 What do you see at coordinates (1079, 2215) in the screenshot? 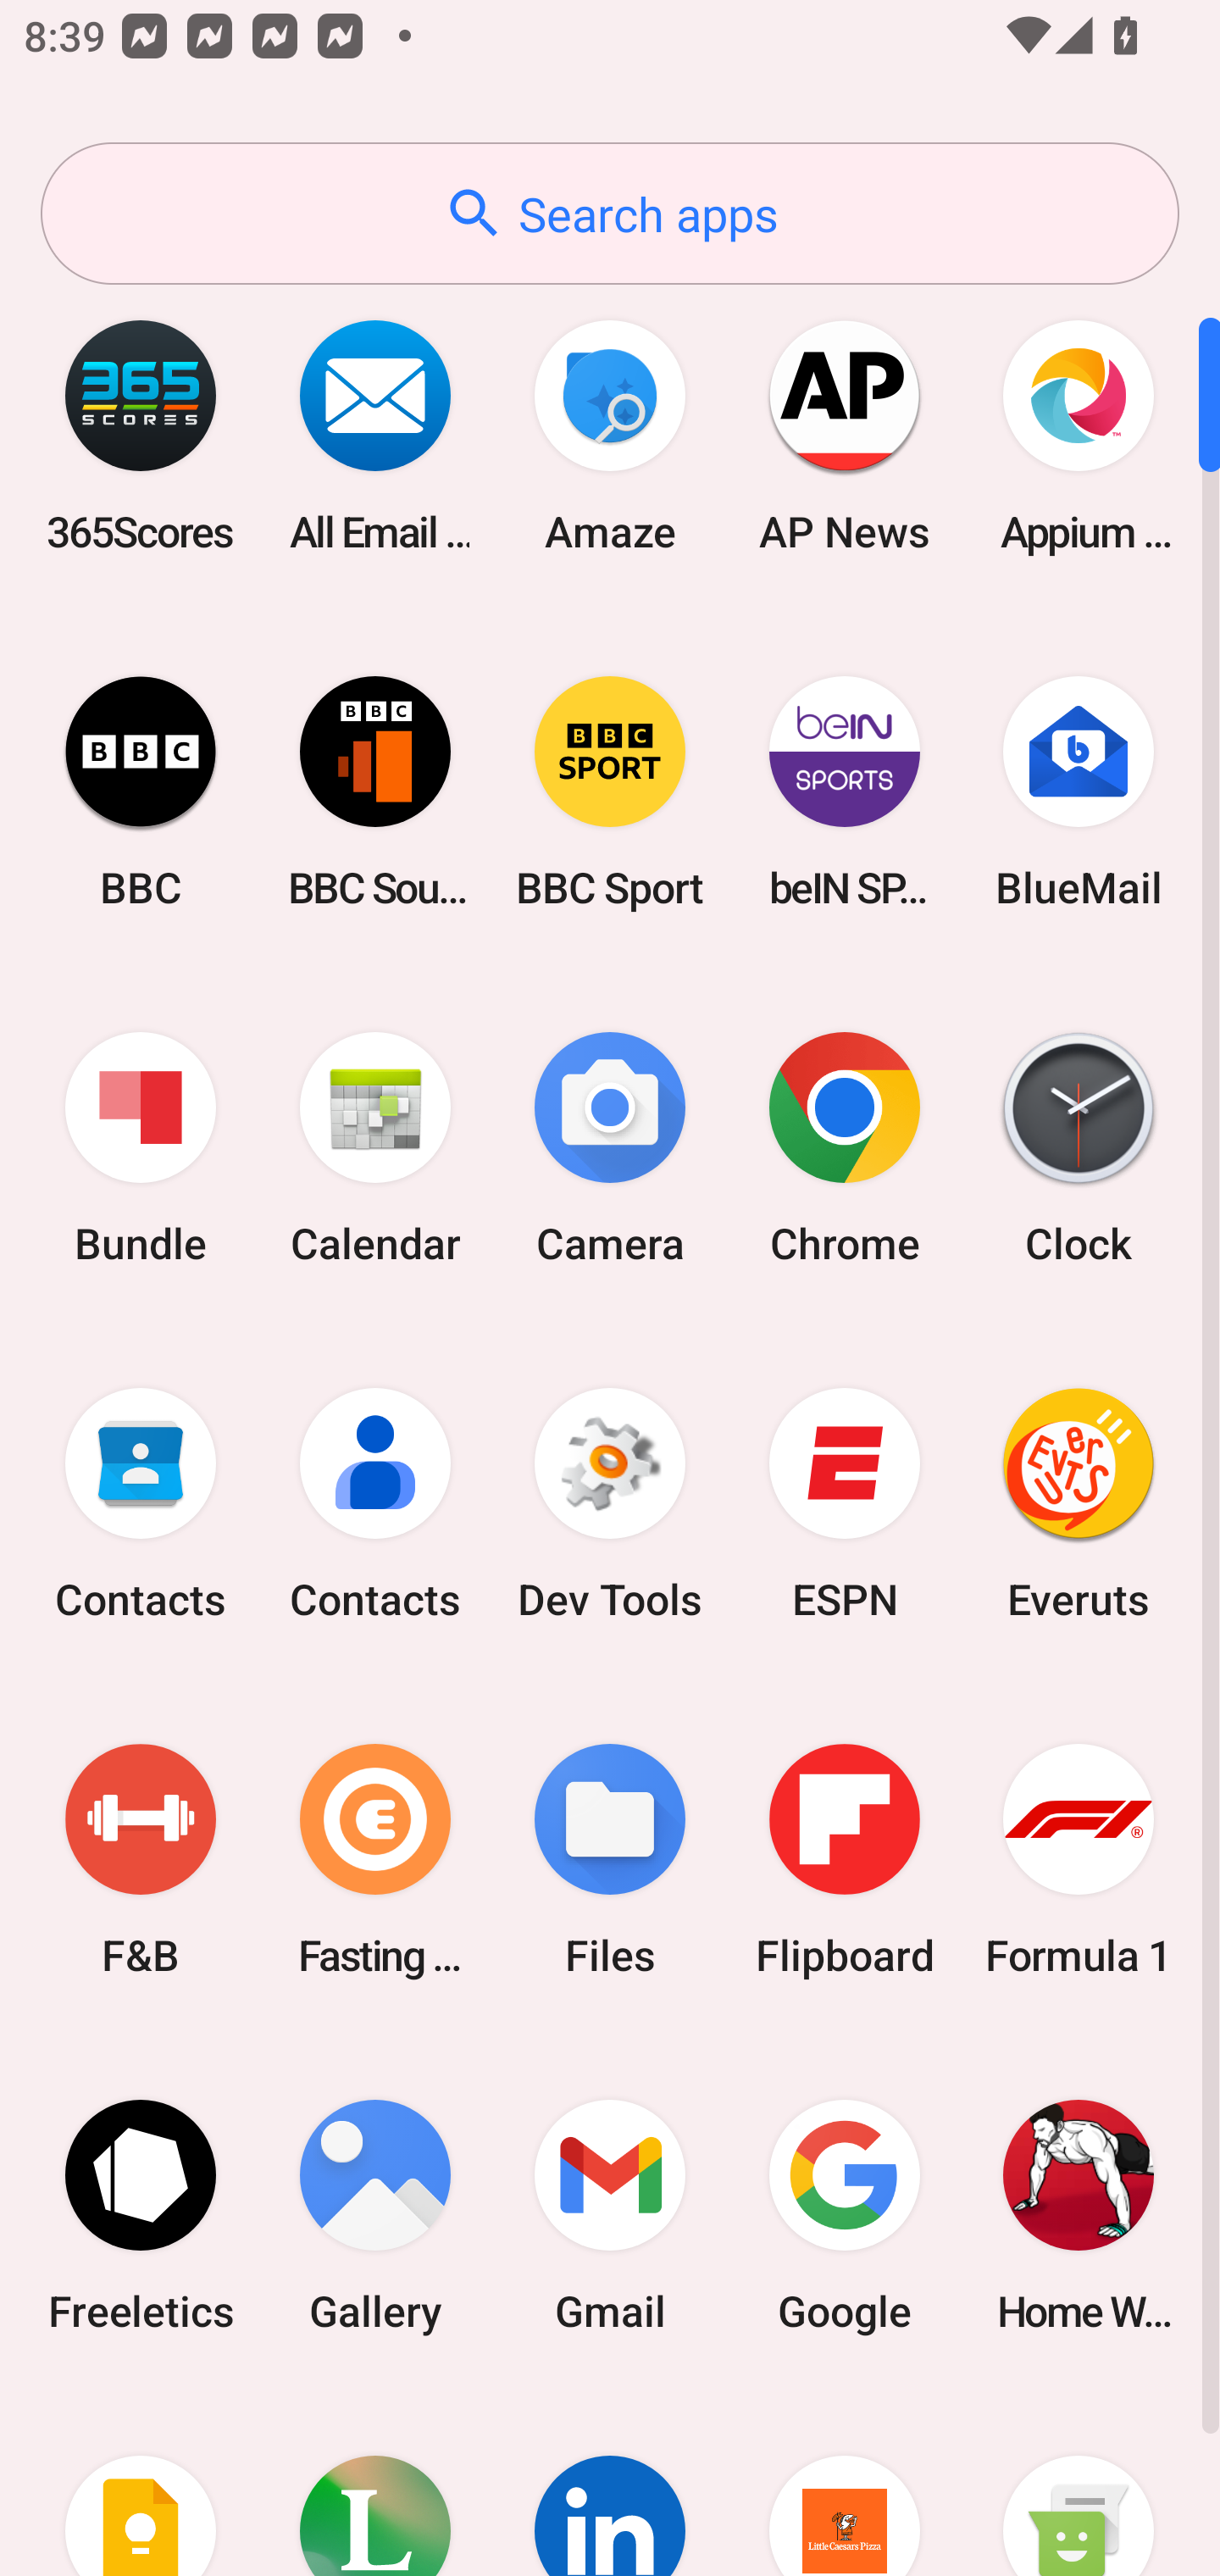
I see `Home Workout` at bounding box center [1079, 2215].